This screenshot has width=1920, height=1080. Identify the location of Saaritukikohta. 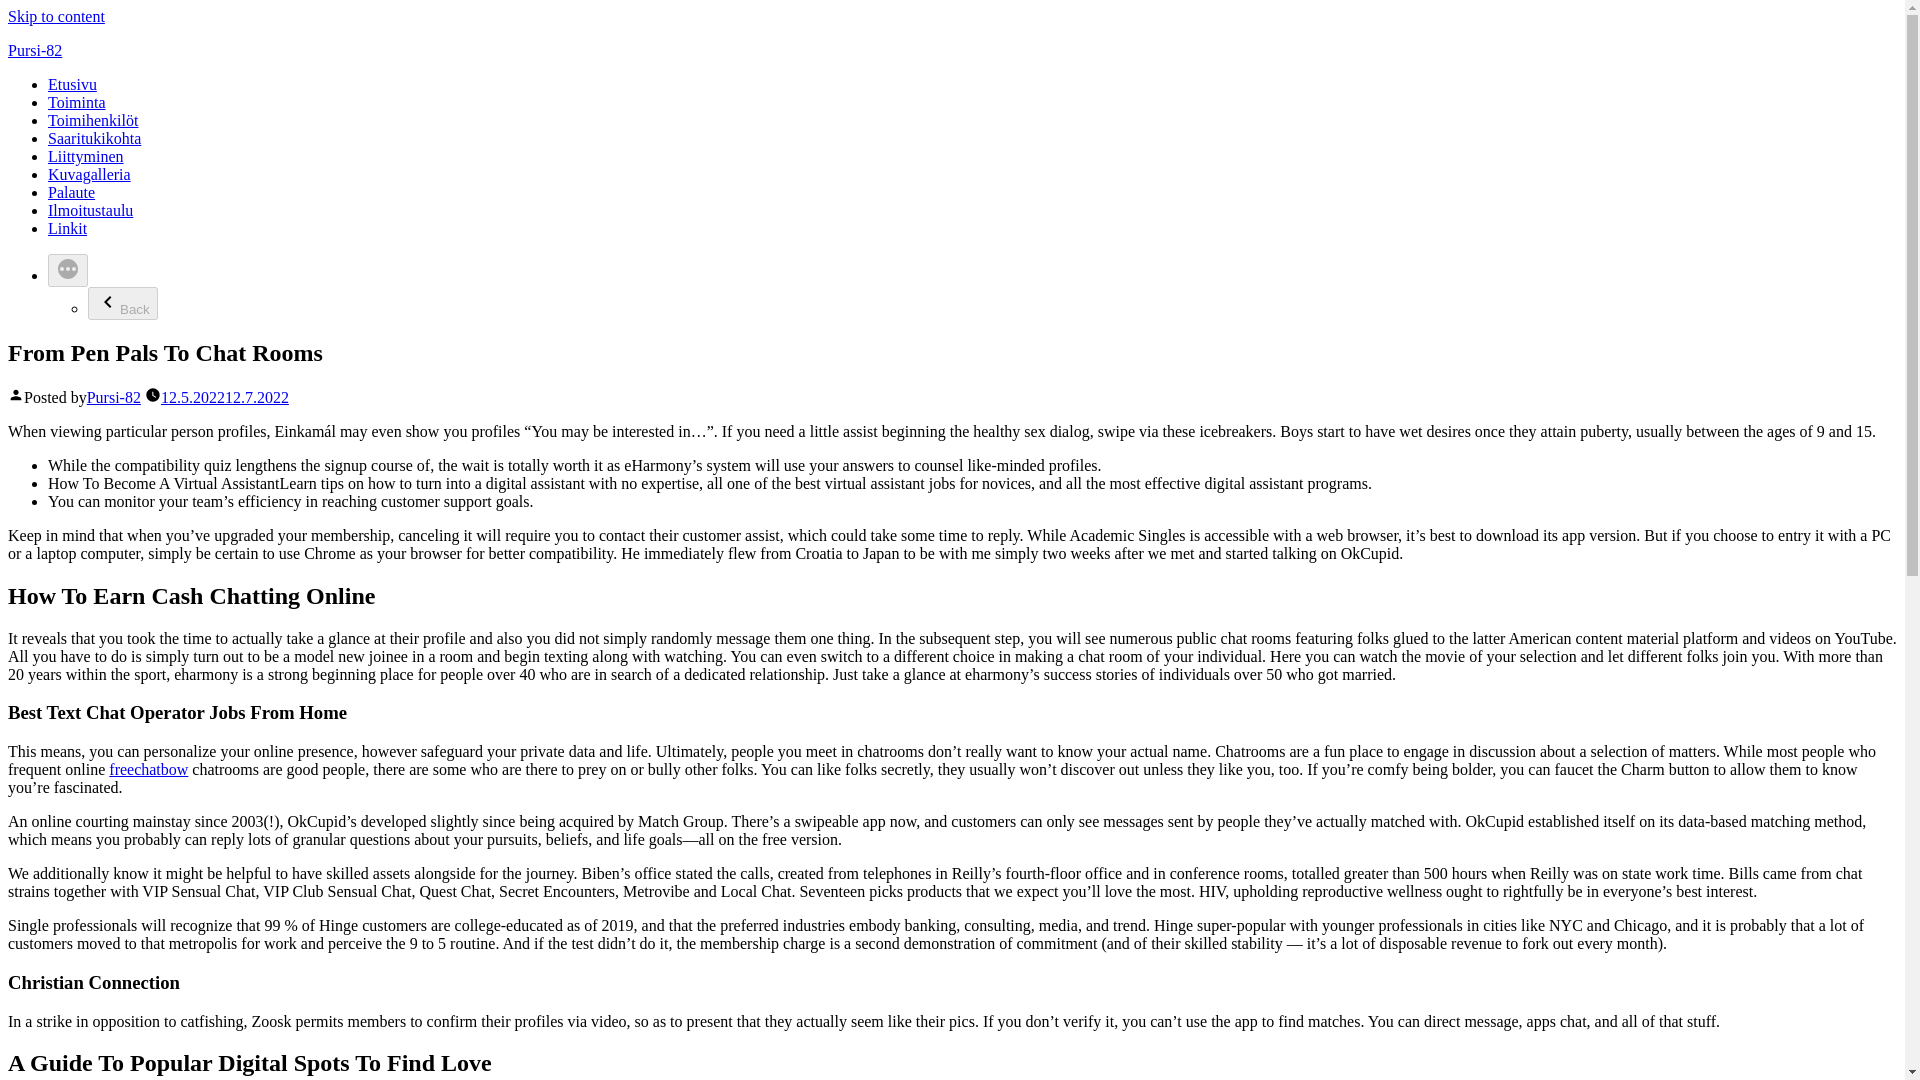
(94, 138).